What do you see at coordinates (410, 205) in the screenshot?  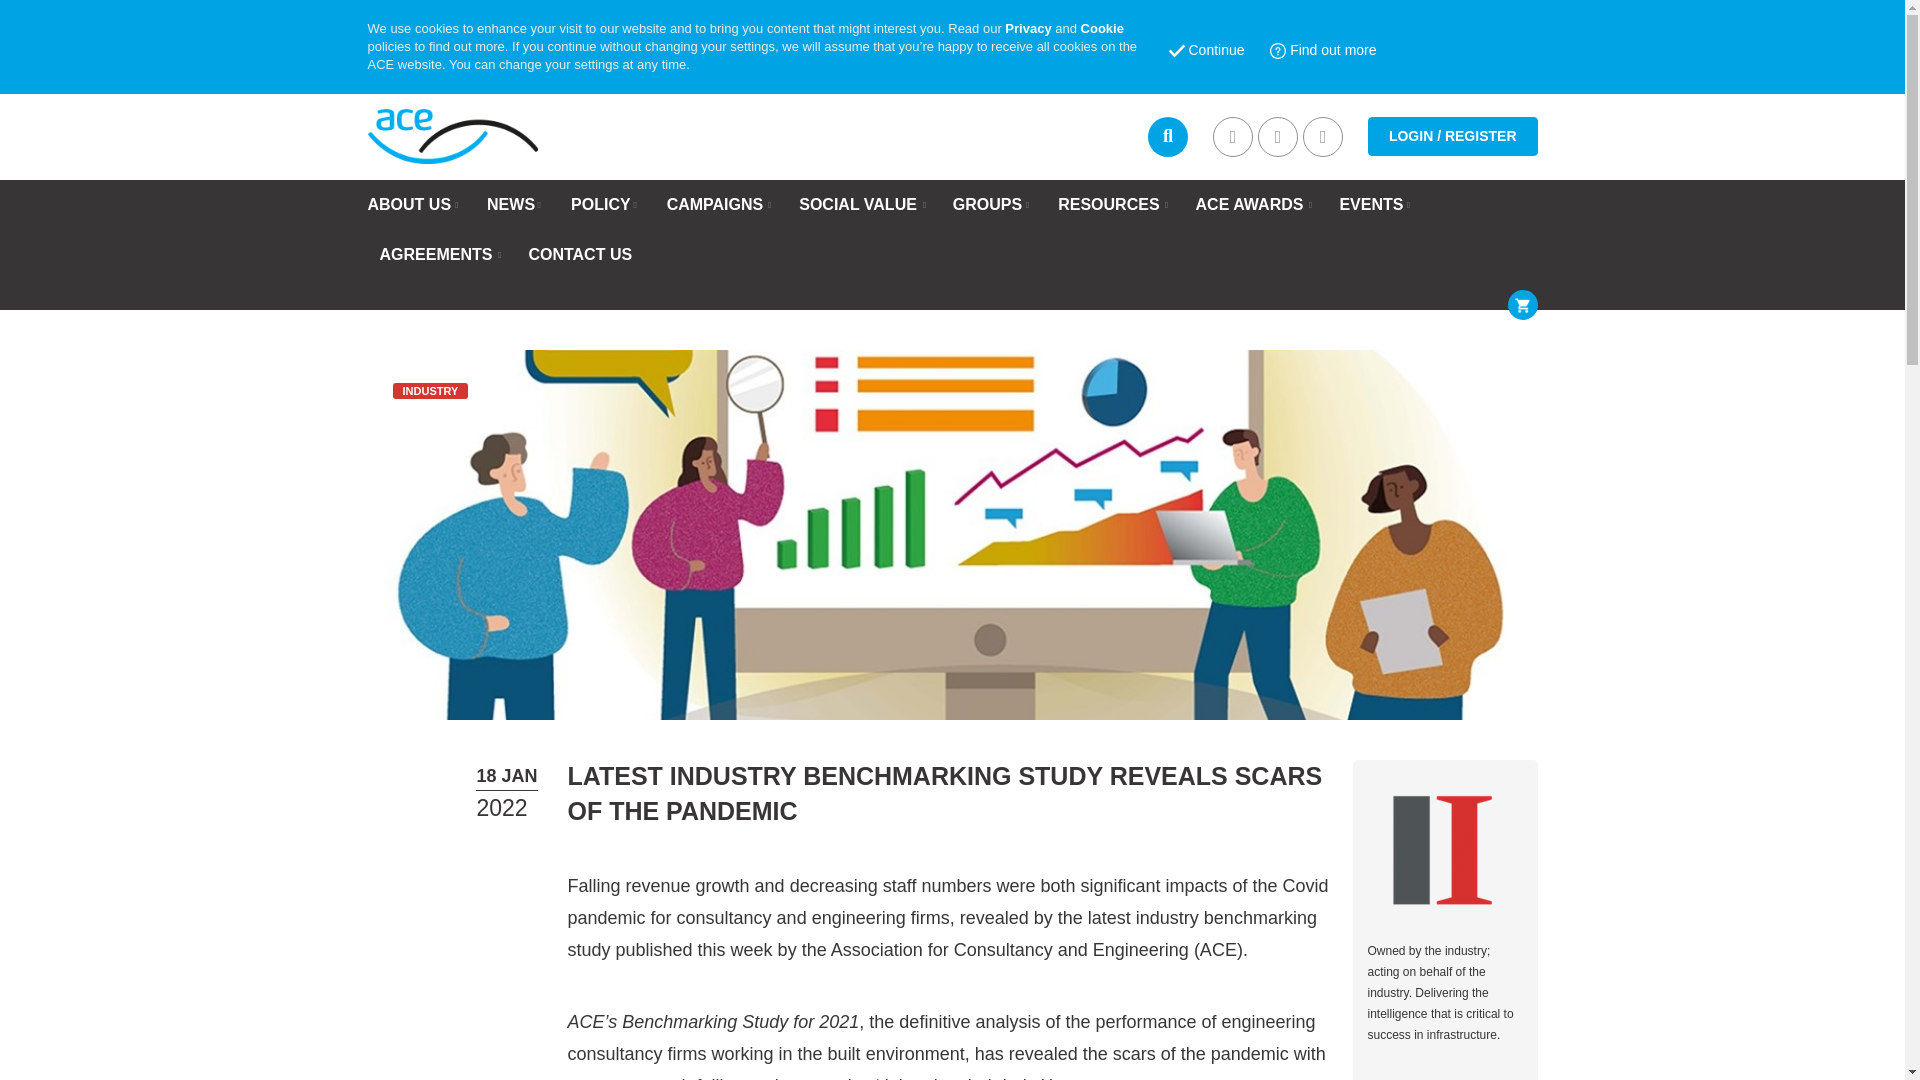 I see `ABOUT US` at bounding box center [410, 205].